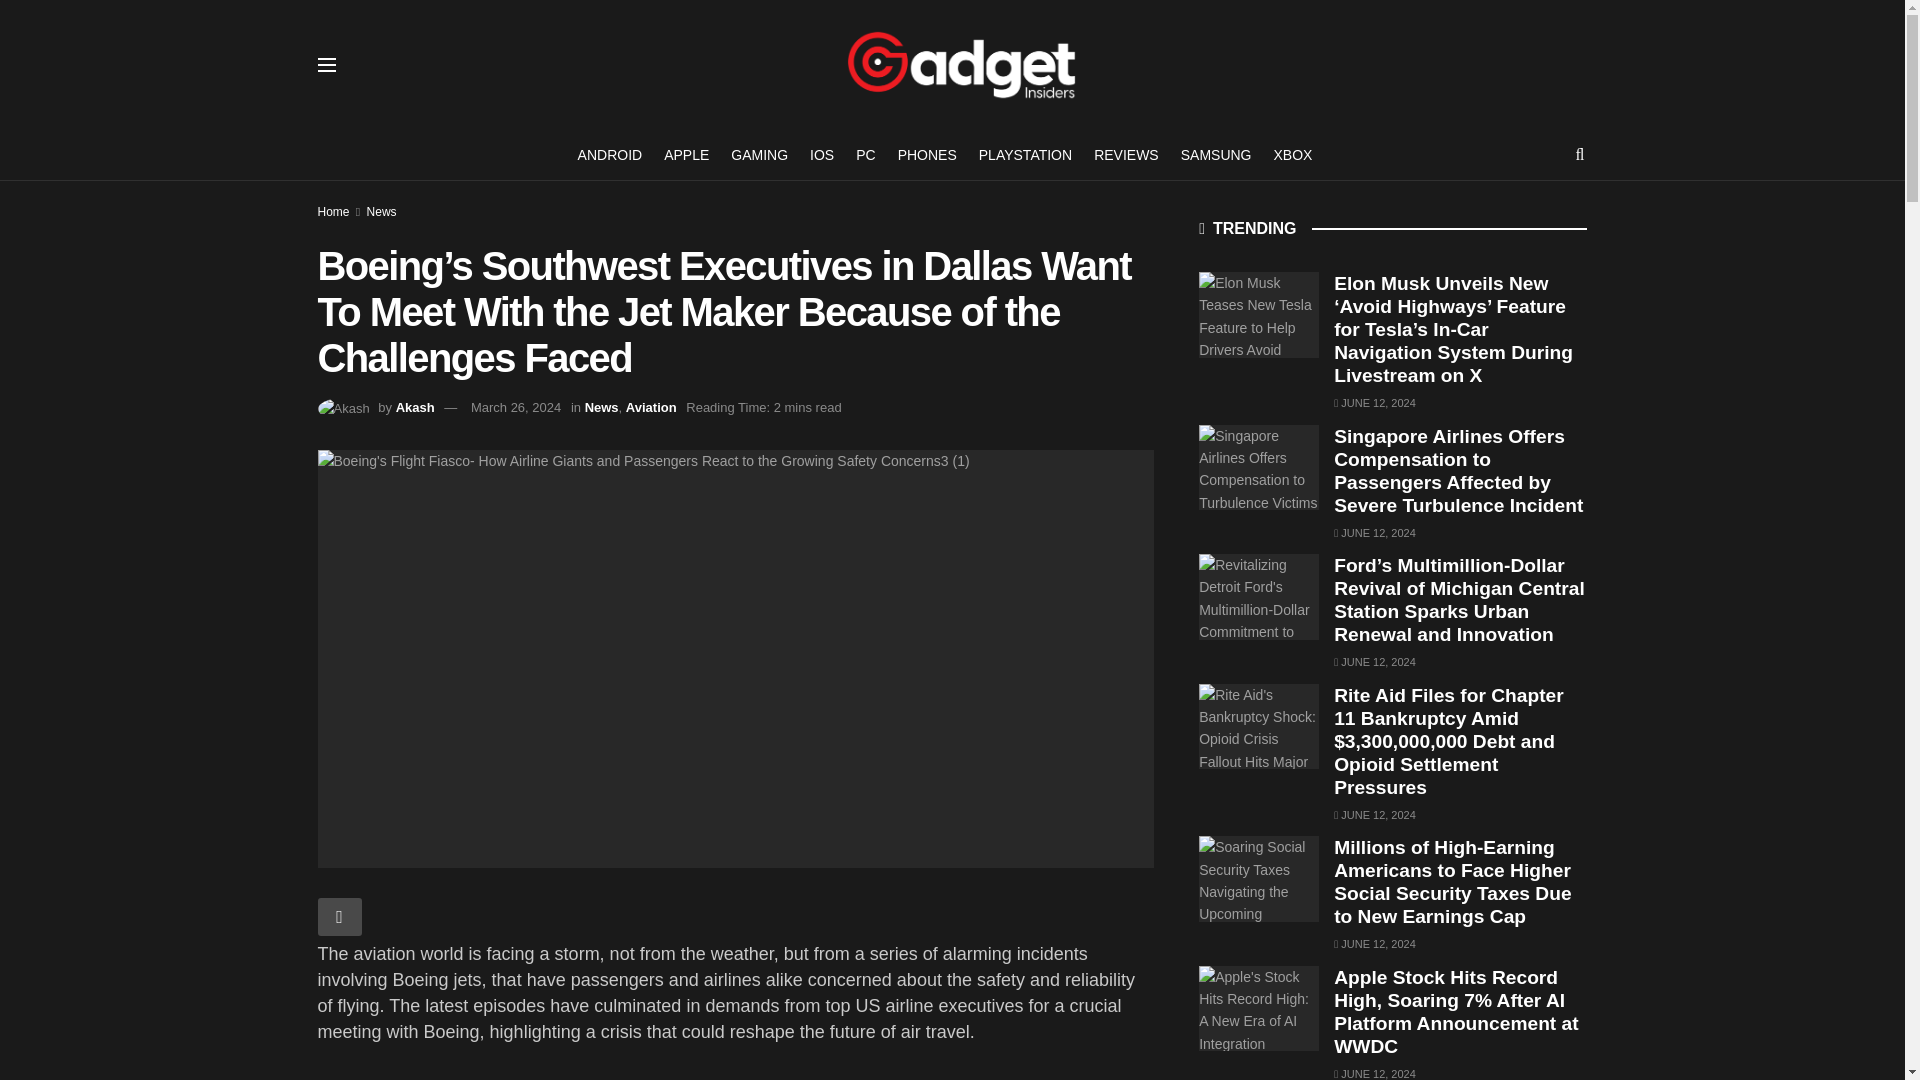  I want to click on PHONES, so click(927, 154).